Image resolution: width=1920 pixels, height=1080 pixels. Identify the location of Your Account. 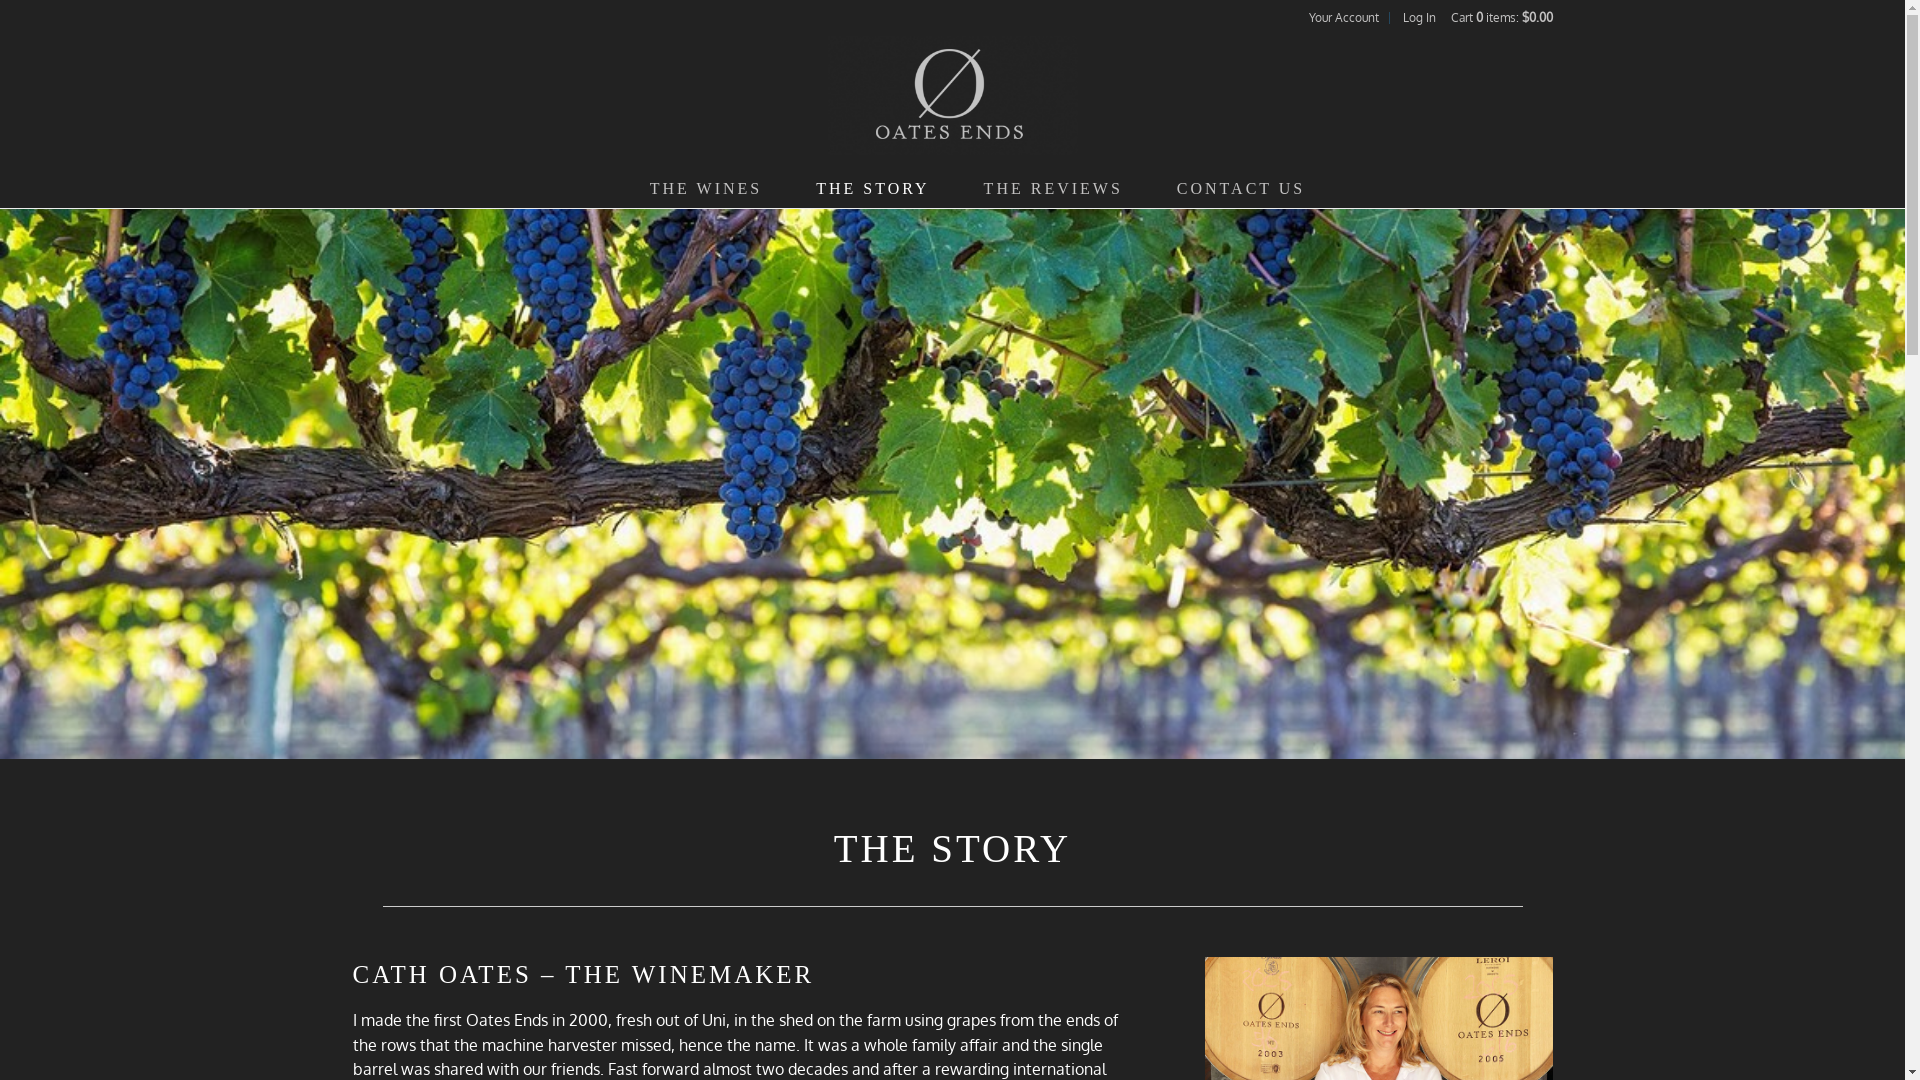
(1343, 18).